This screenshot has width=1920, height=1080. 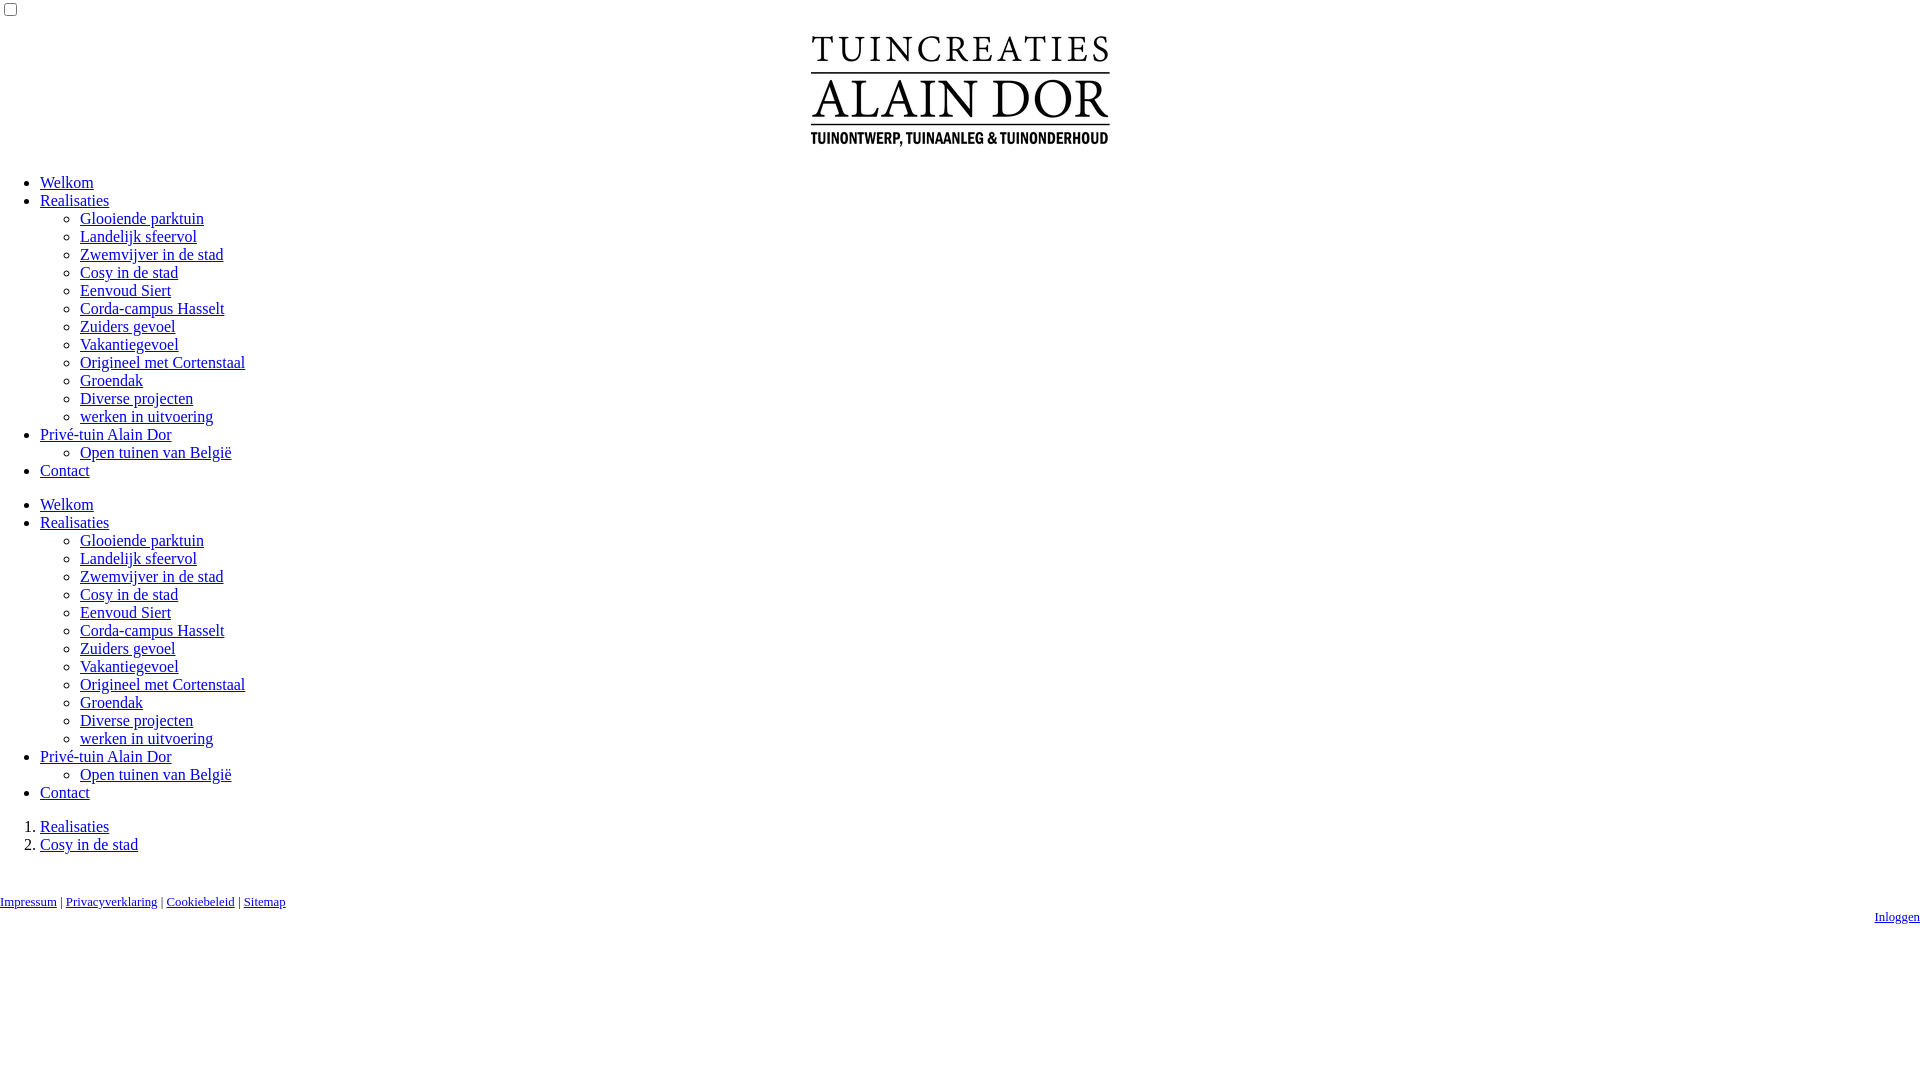 I want to click on Landelijk sfeervol, so click(x=138, y=236).